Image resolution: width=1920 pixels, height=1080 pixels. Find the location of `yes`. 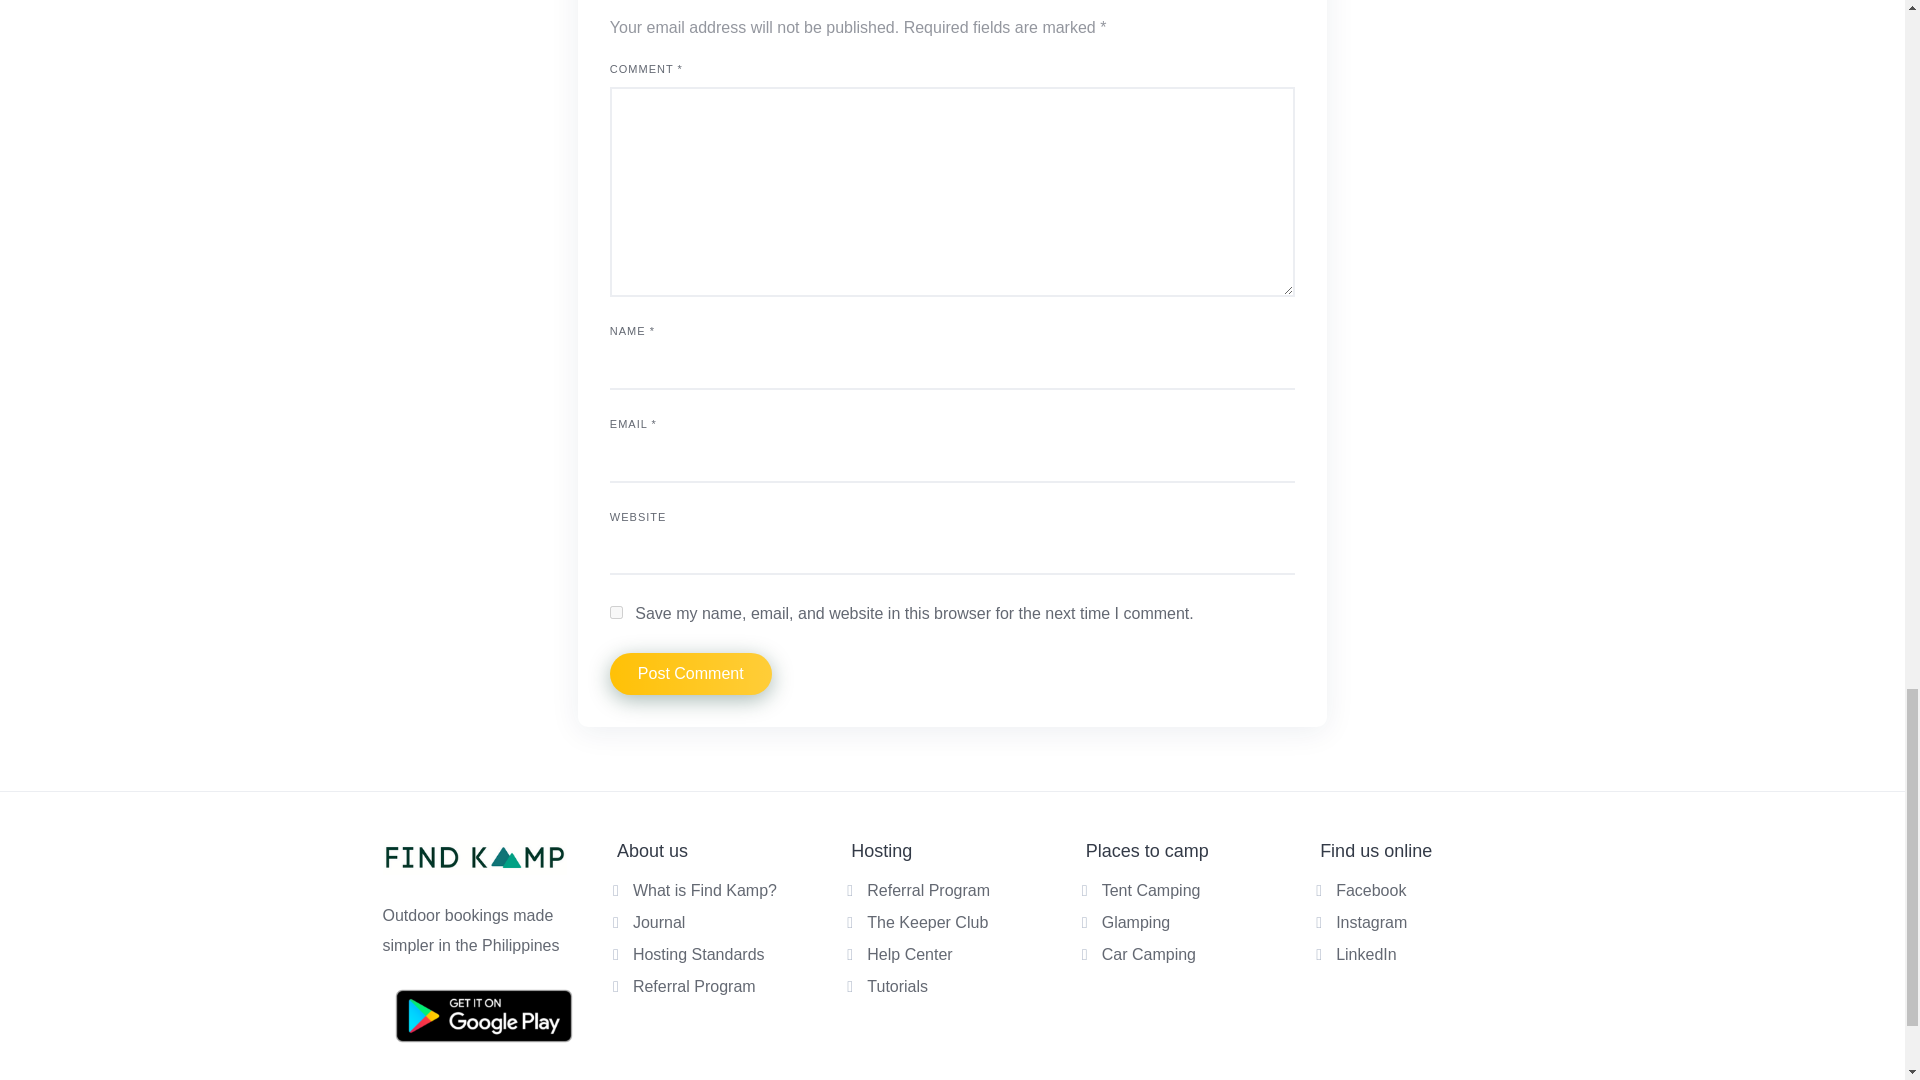

yes is located at coordinates (616, 612).